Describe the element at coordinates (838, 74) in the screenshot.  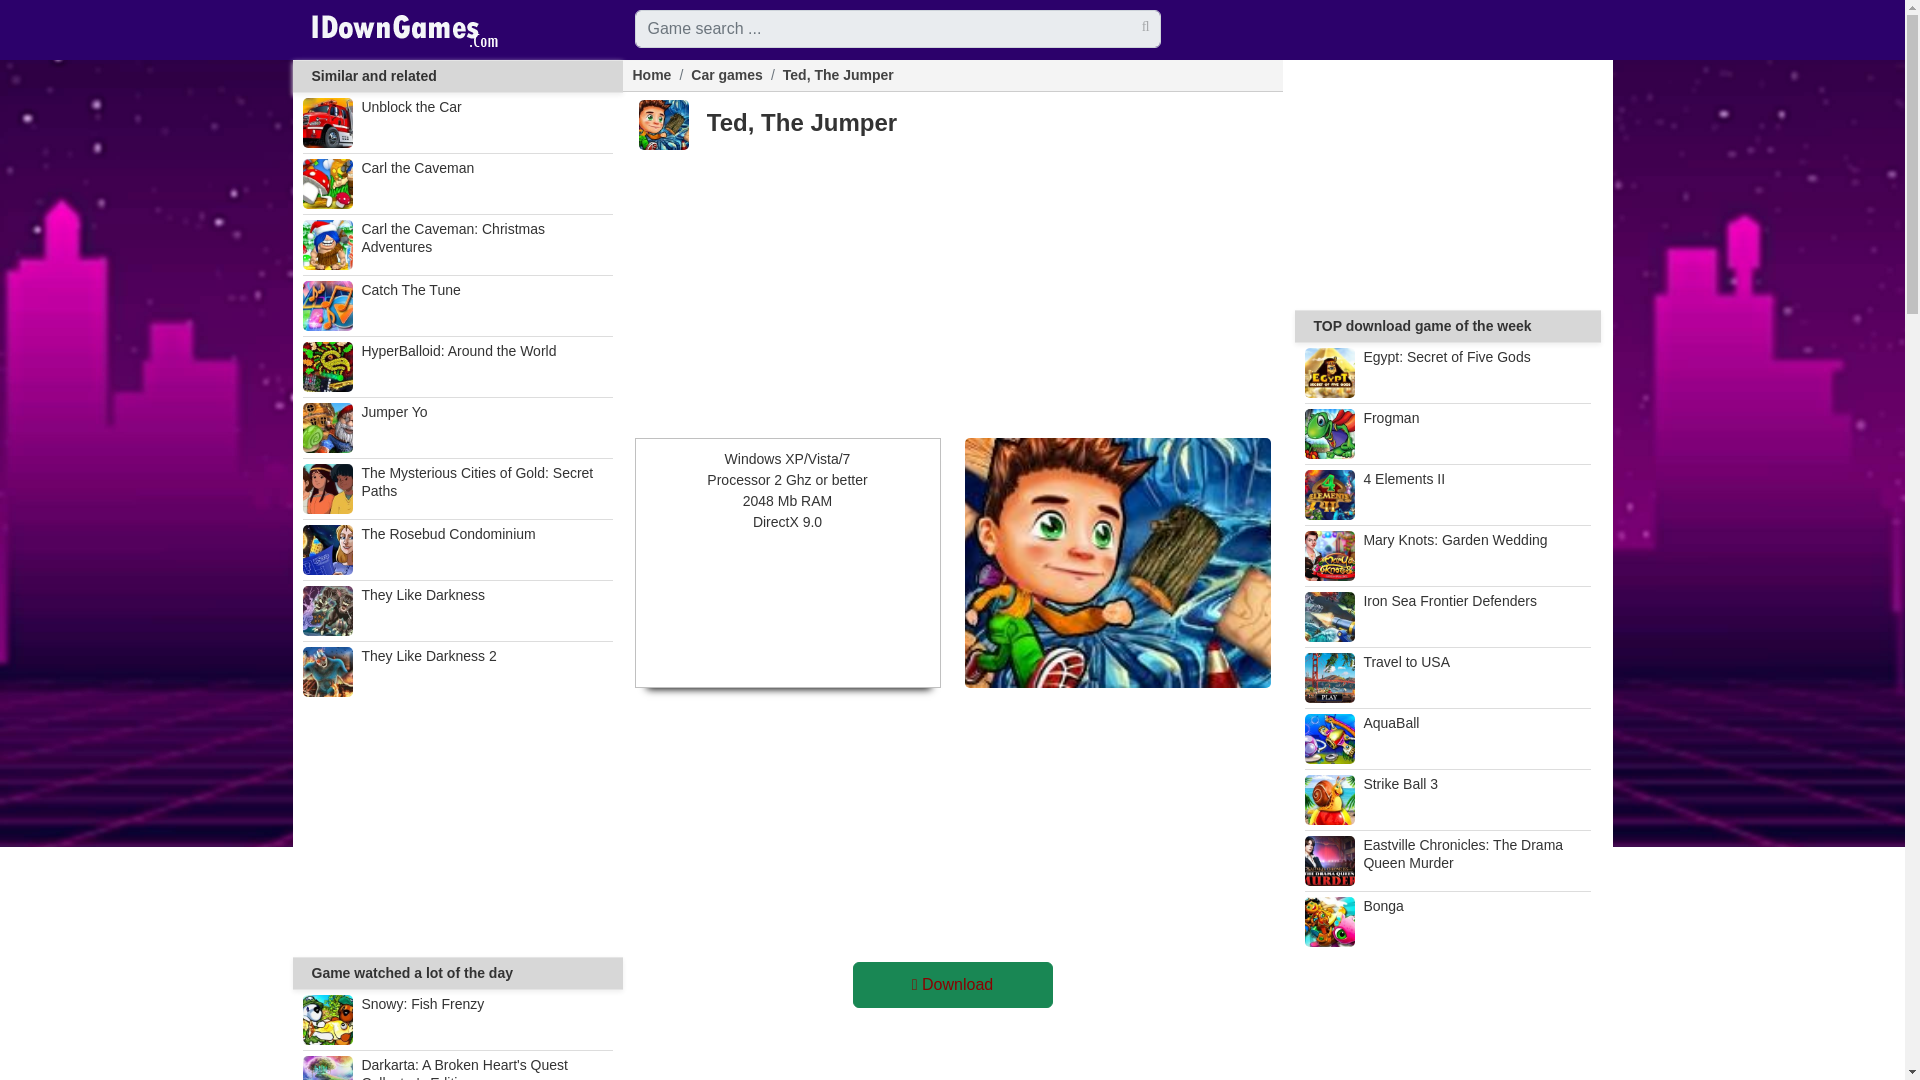
I see `Ted, The Jumper` at that location.